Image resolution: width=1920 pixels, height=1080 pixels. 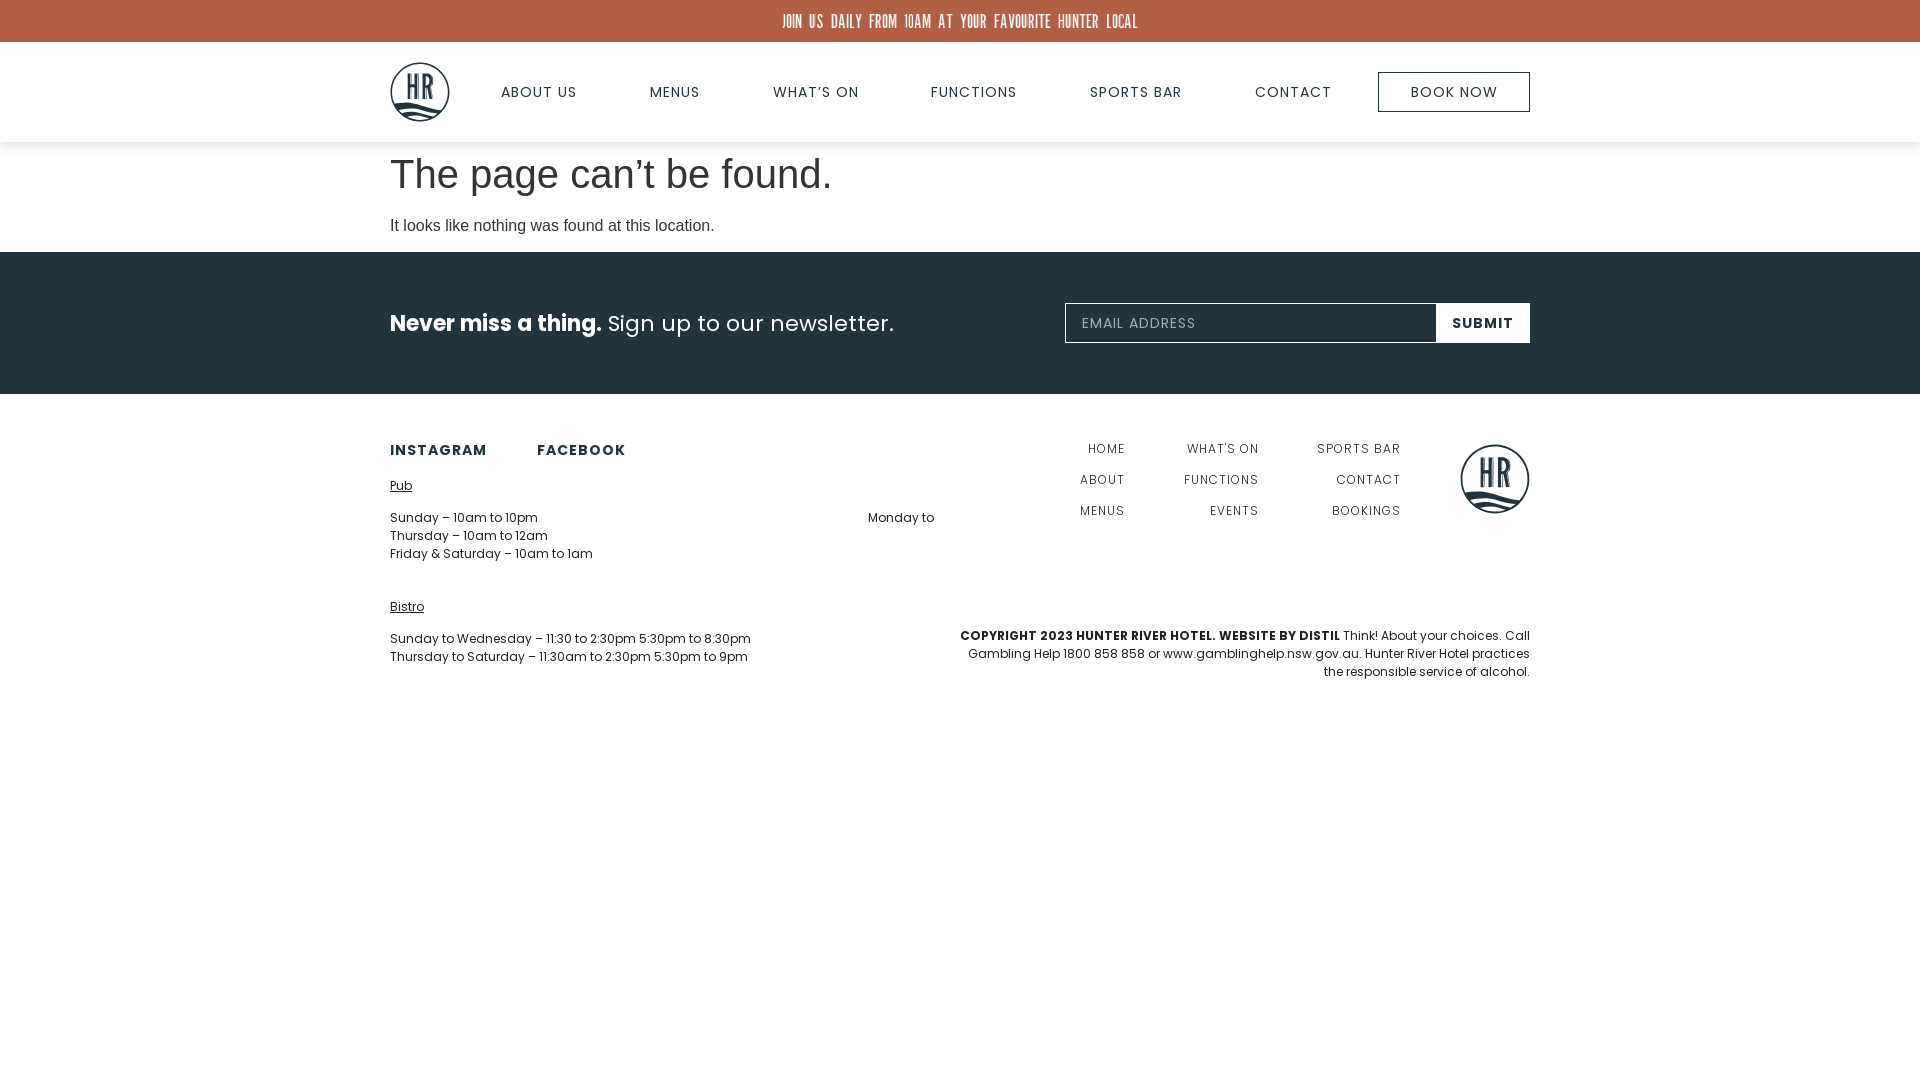 I want to click on ABOUT US, so click(x=540, y=92).